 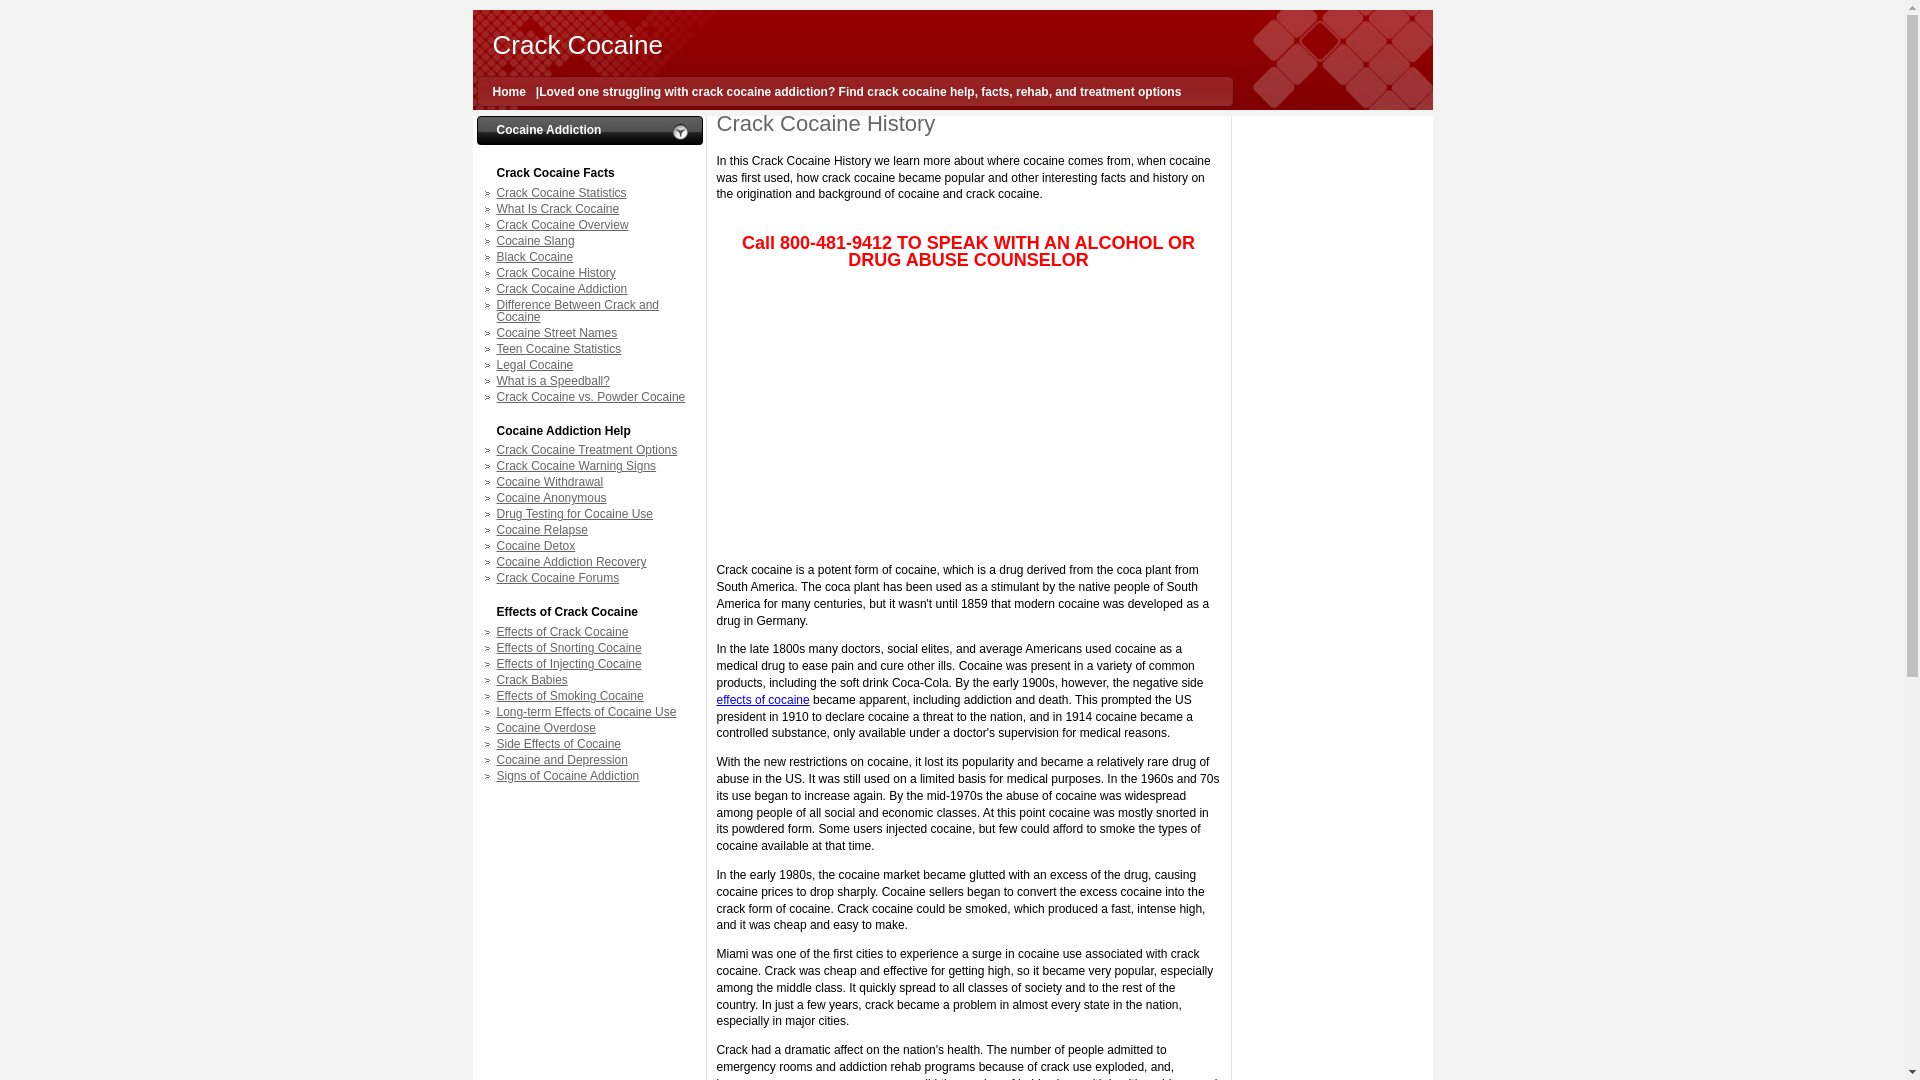 I want to click on Legal Cocaine, so click(x=592, y=364).